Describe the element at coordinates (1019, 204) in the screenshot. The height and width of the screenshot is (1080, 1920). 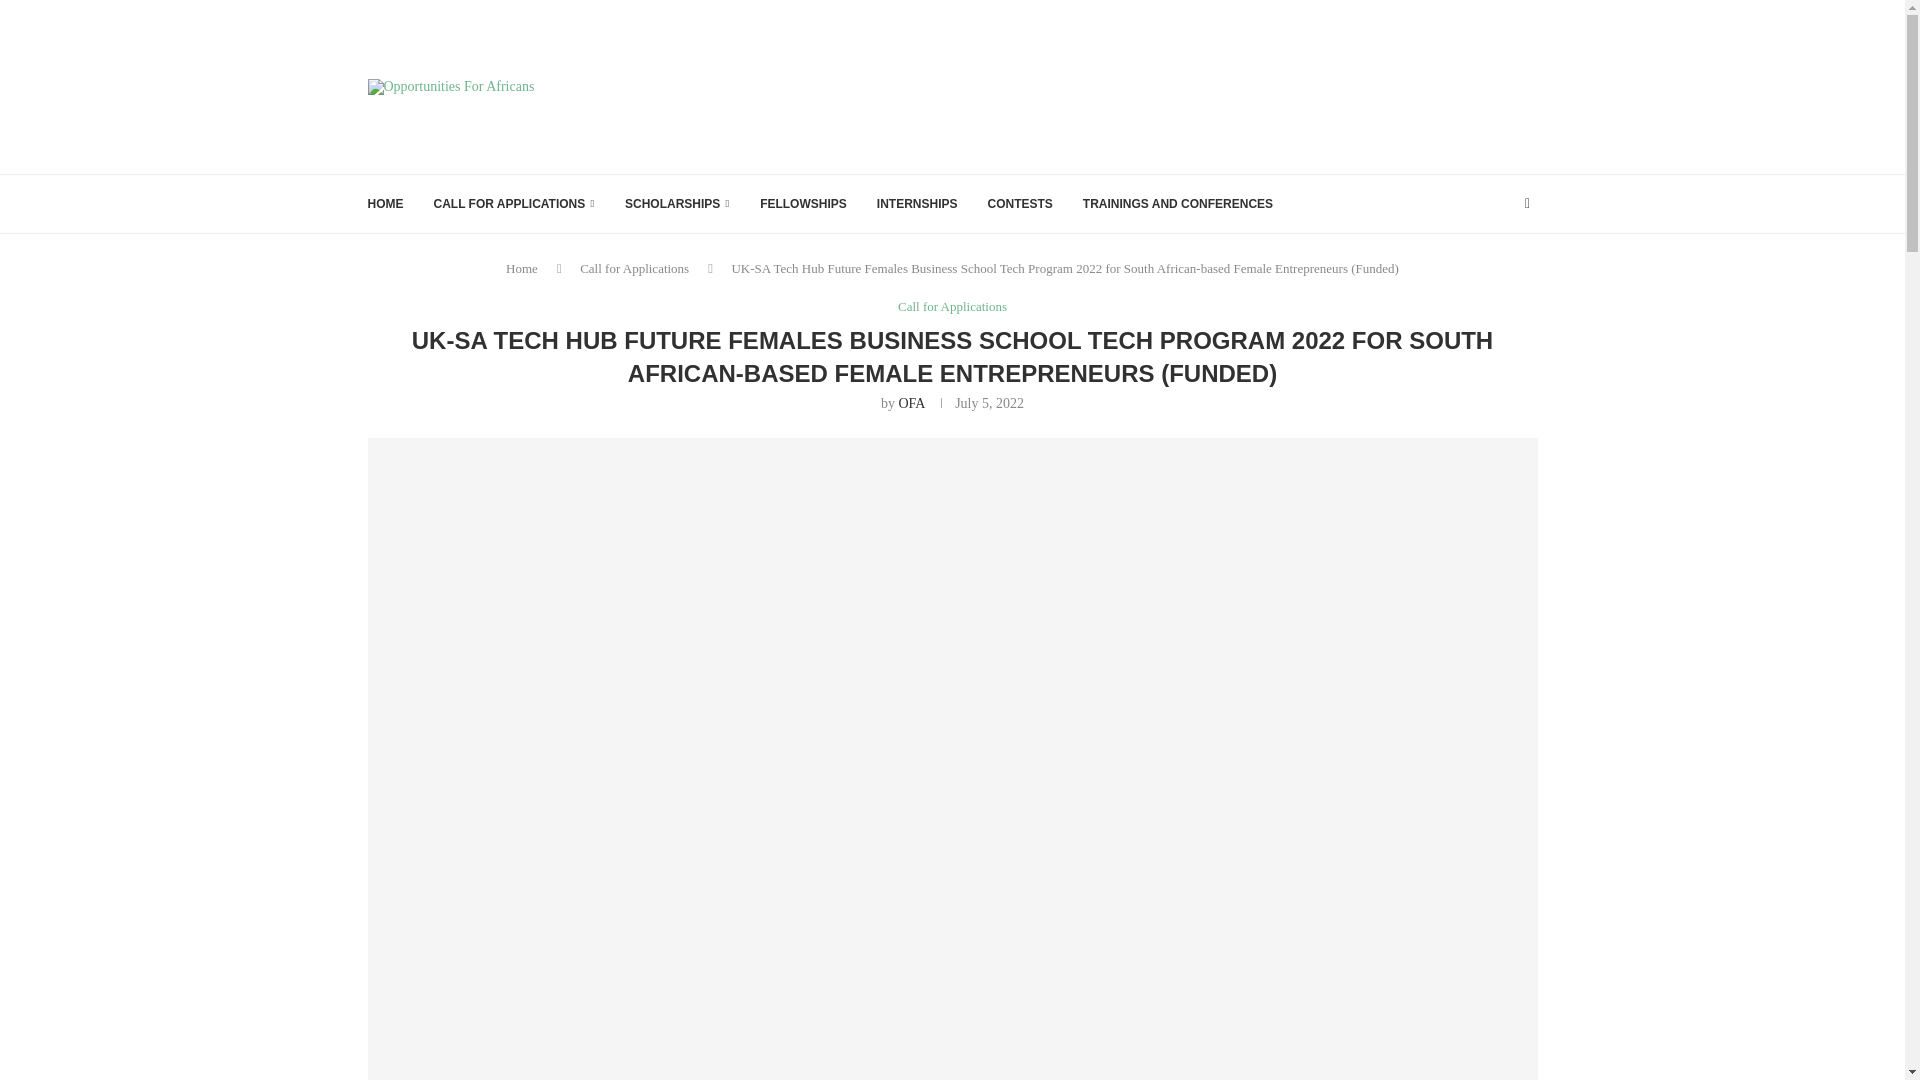
I see `CONTESTS` at that location.